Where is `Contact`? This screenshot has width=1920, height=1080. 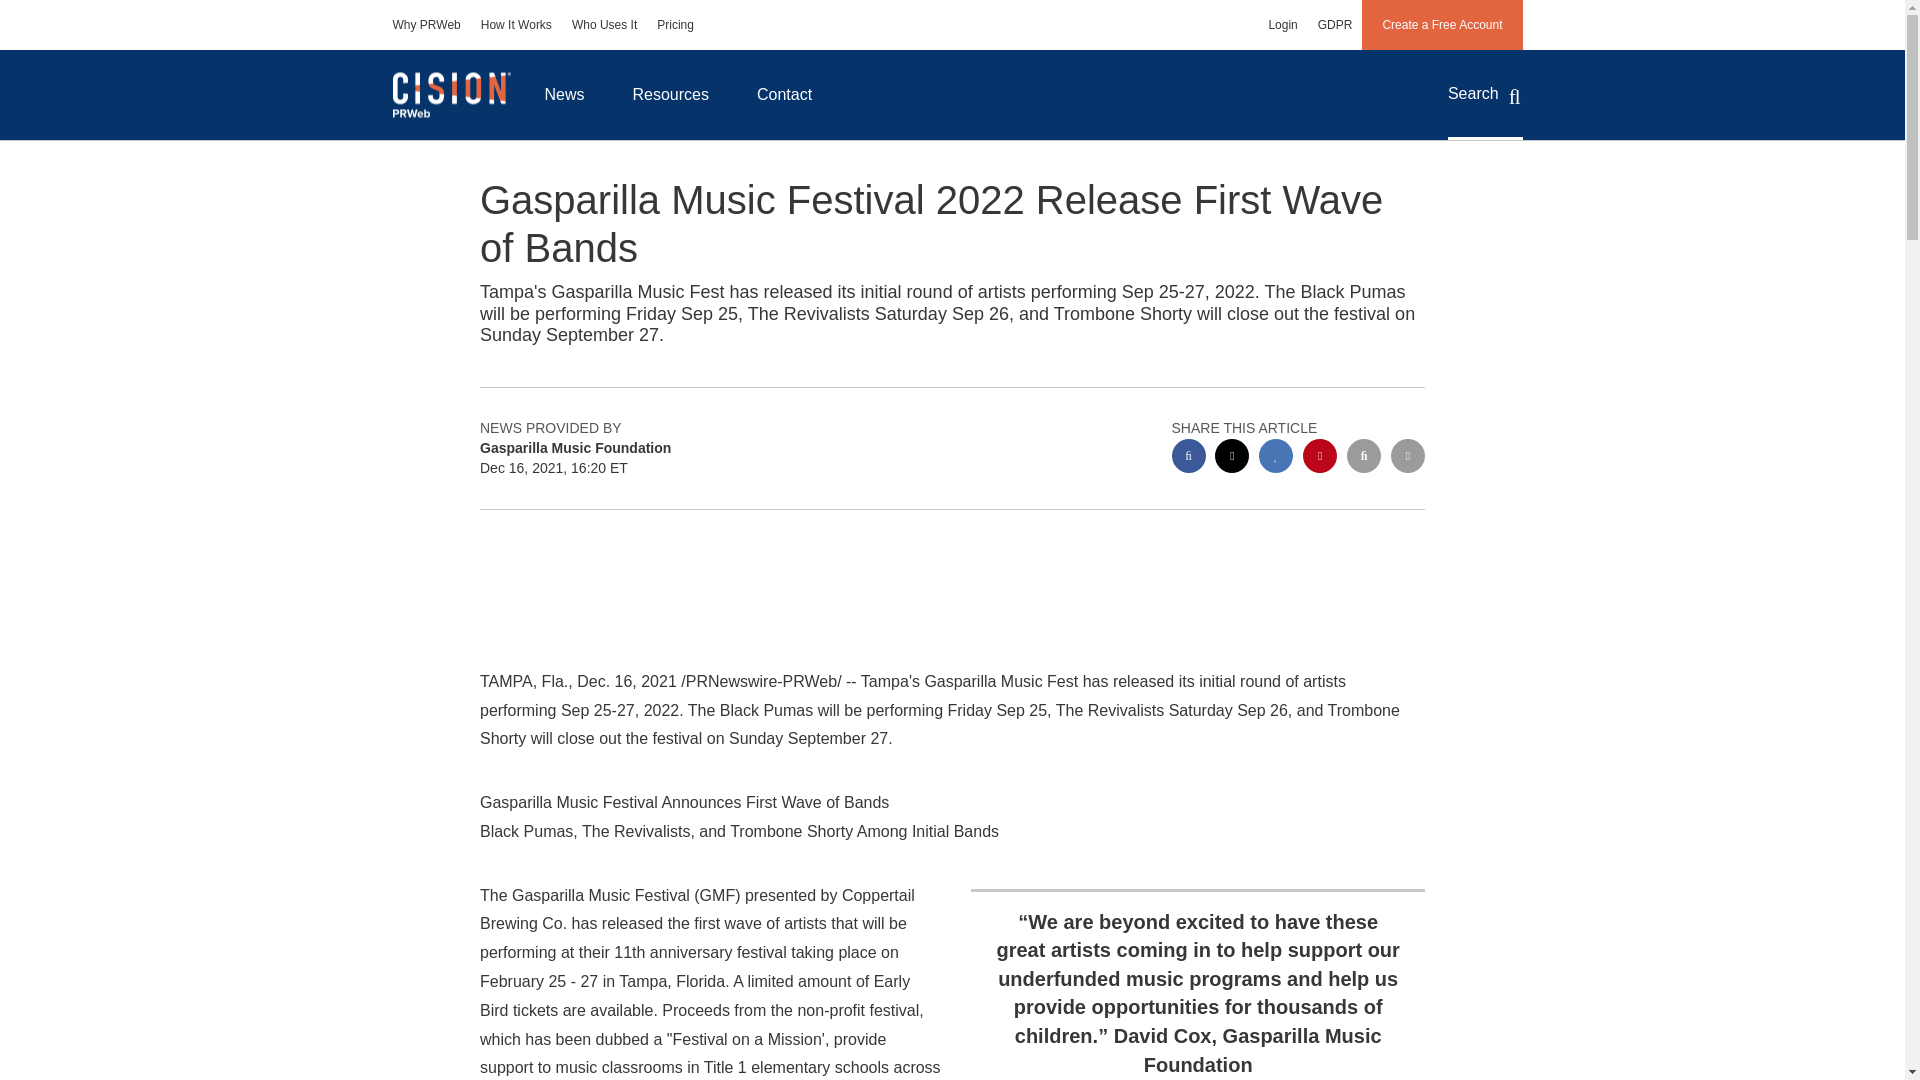 Contact is located at coordinates (784, 94).